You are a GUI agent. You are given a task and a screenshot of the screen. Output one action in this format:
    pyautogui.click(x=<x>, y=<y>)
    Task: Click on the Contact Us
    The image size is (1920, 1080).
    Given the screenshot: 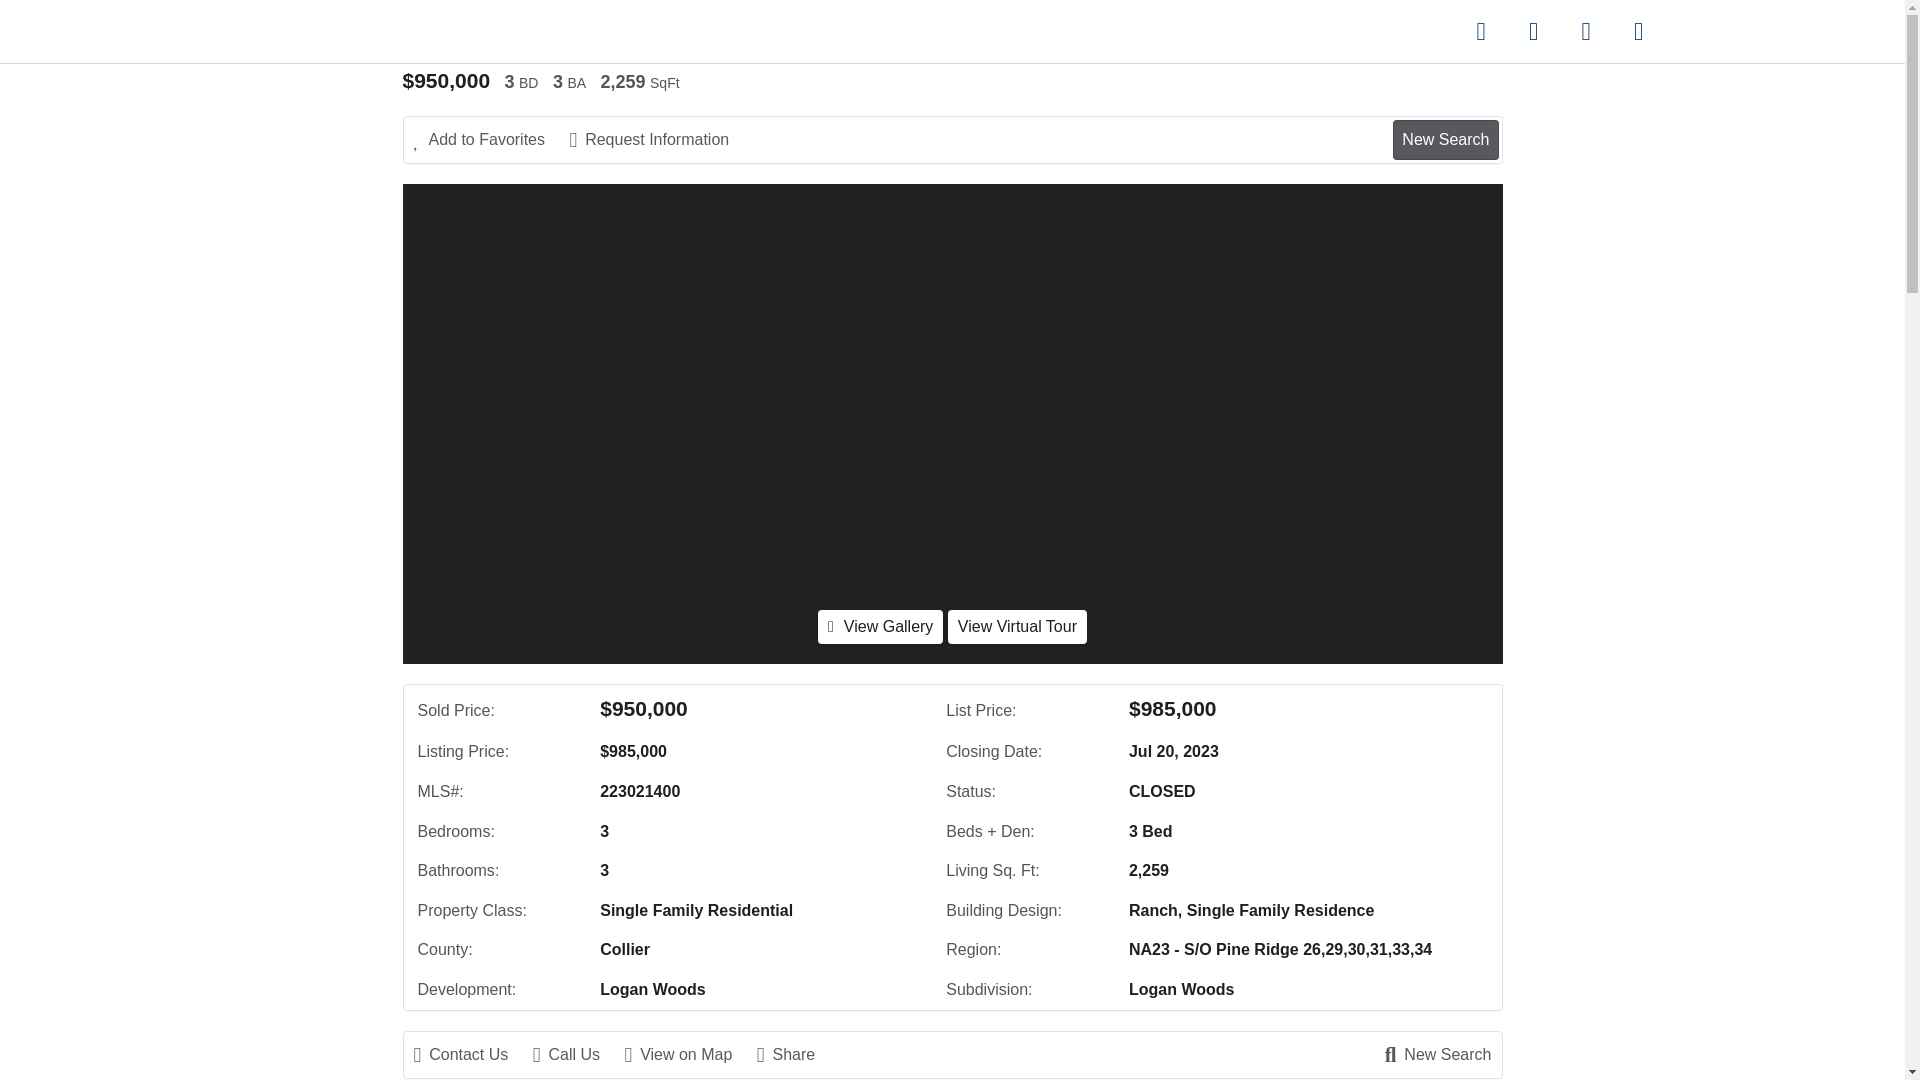 What is the action you would take?
    pyautogui.click(x=472, y=1055)
    